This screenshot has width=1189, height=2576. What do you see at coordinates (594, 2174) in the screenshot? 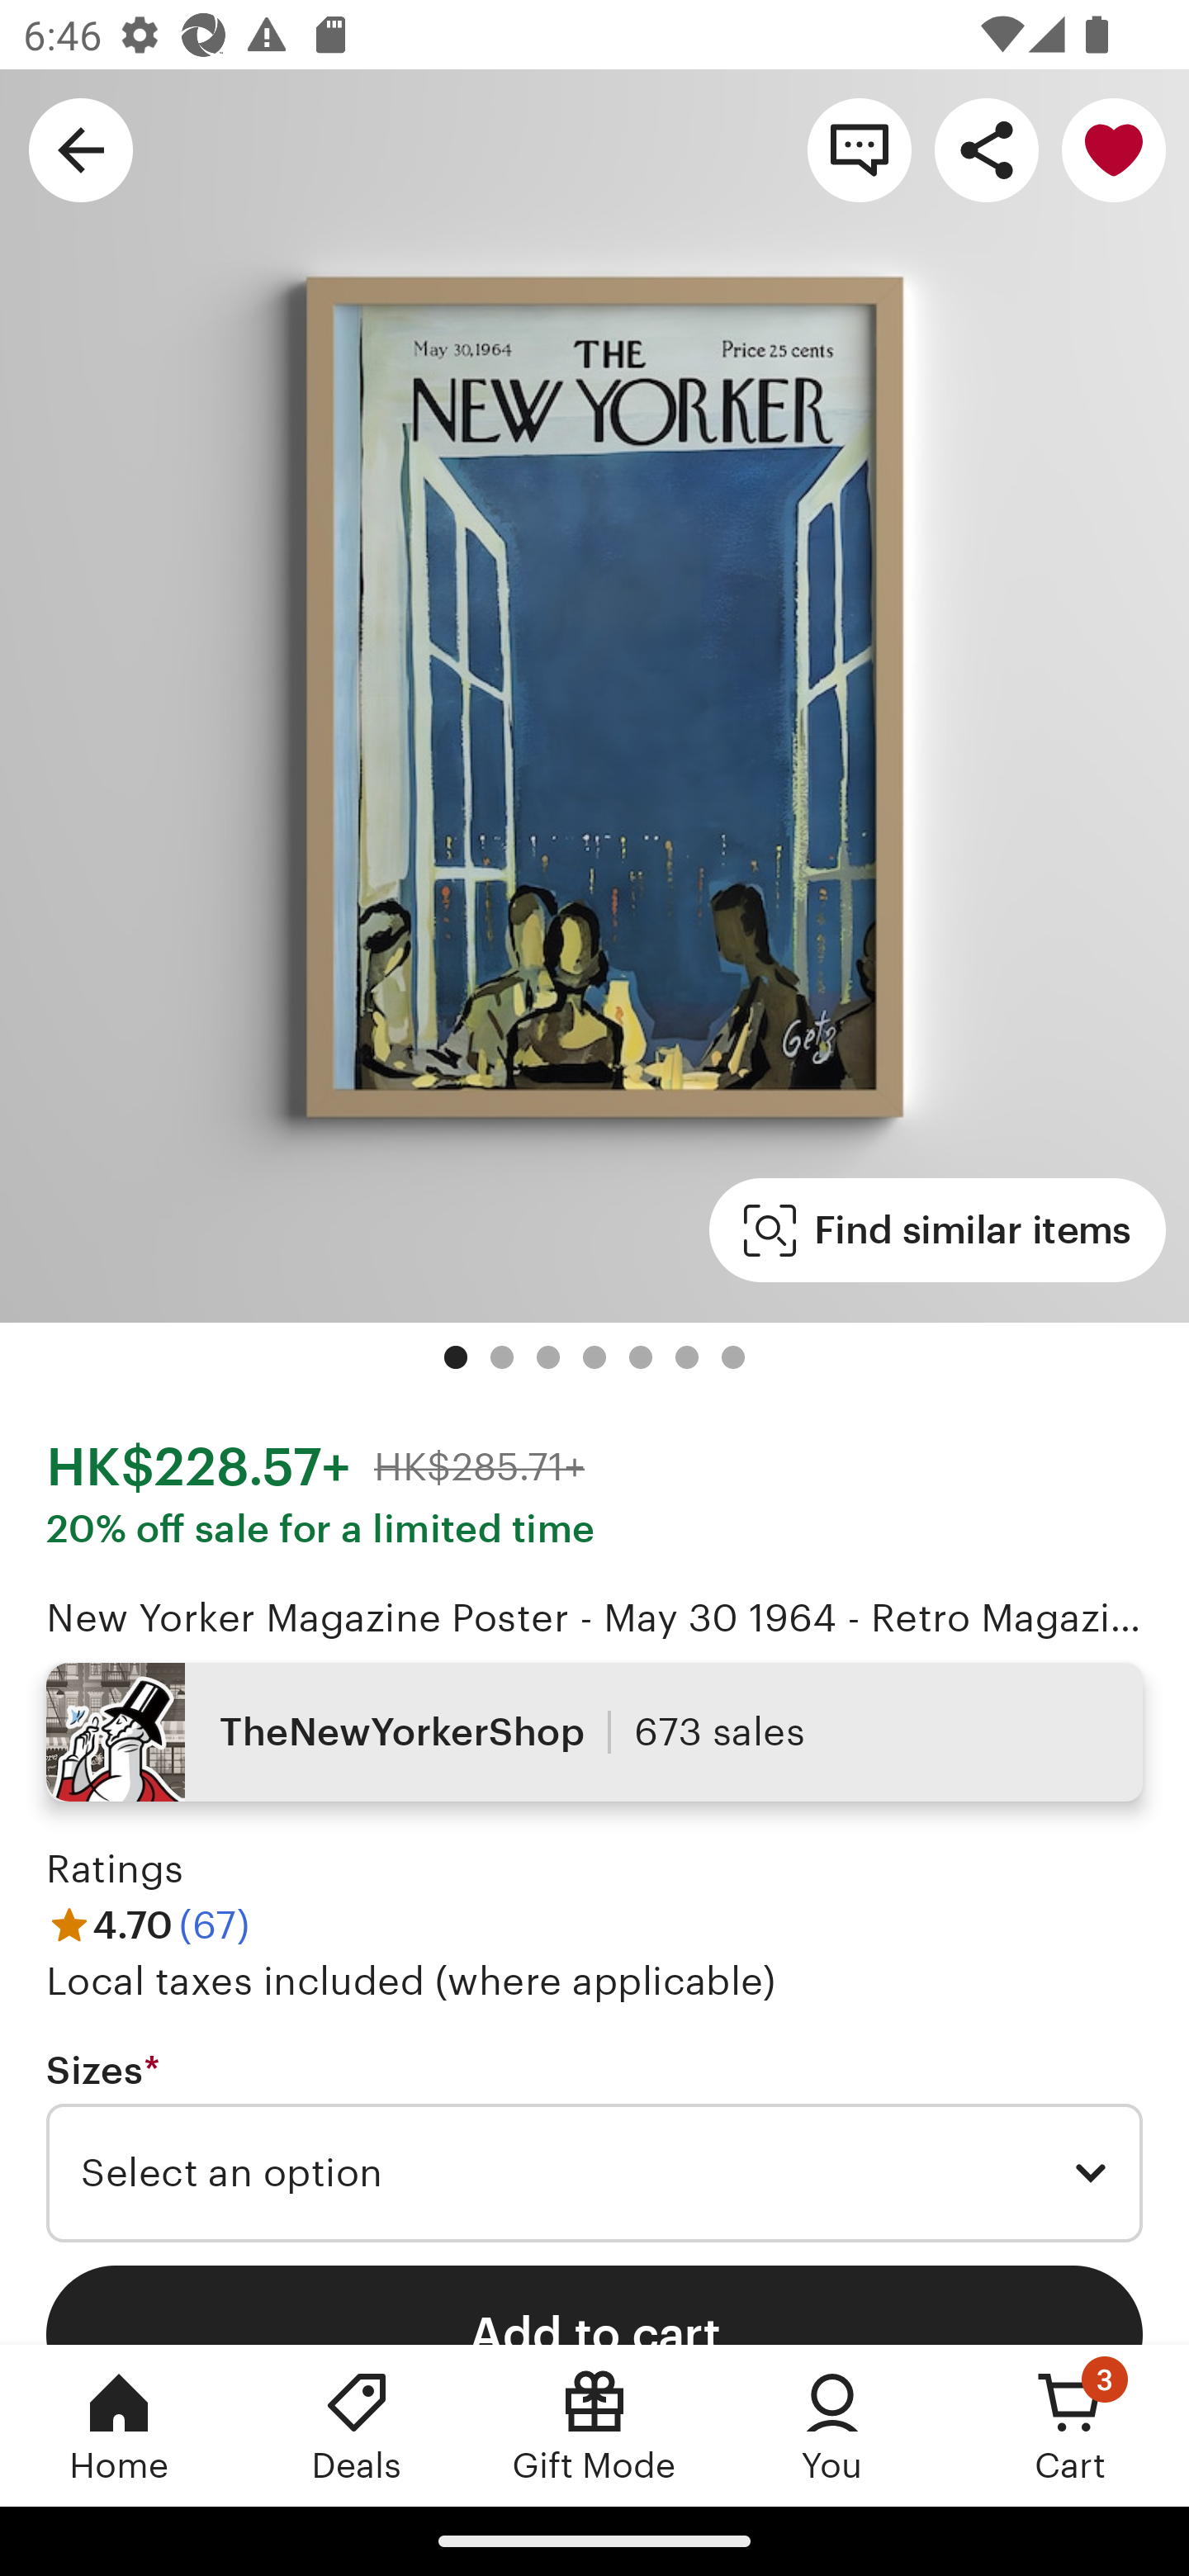
I see `Select an option` at bounding box center [594, 2174].